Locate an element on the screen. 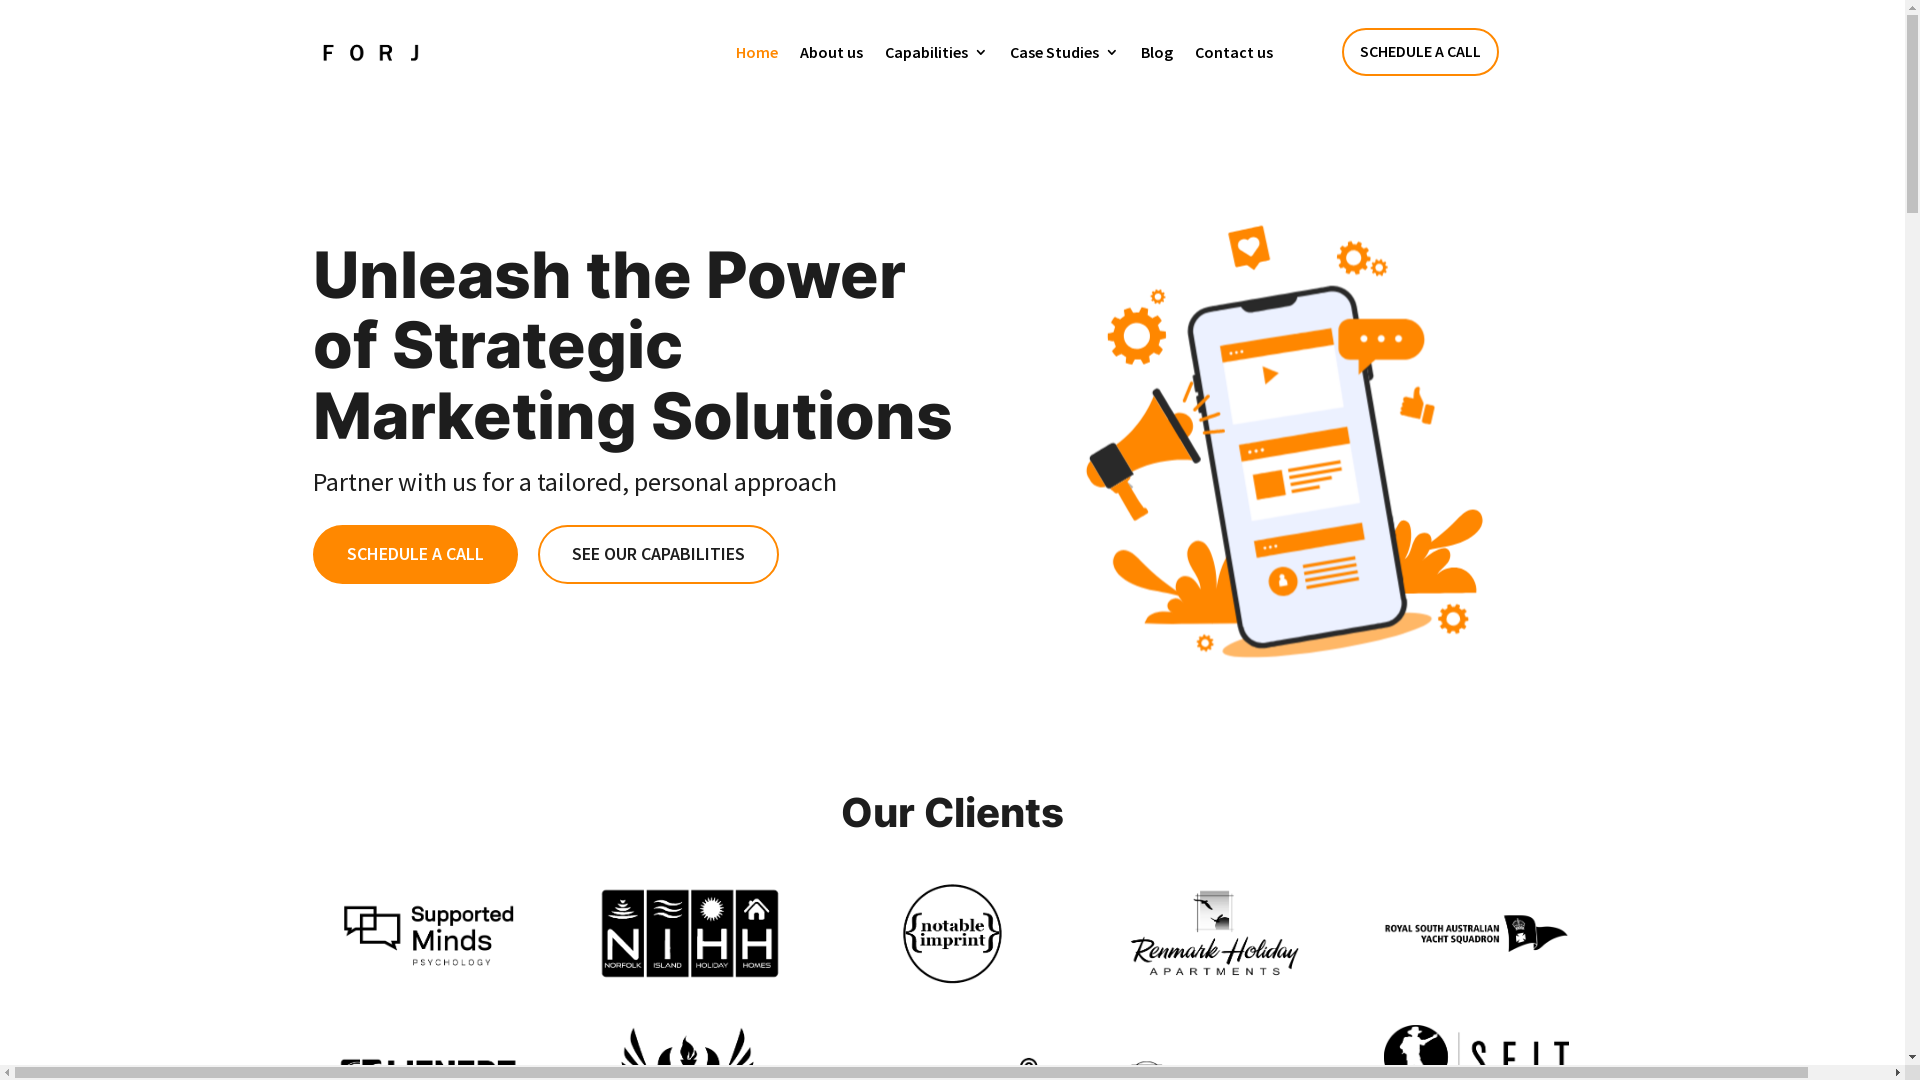 The height and width of the screenshot is (1080, 1920). Case Studies is located at coordinates (1064, 52).